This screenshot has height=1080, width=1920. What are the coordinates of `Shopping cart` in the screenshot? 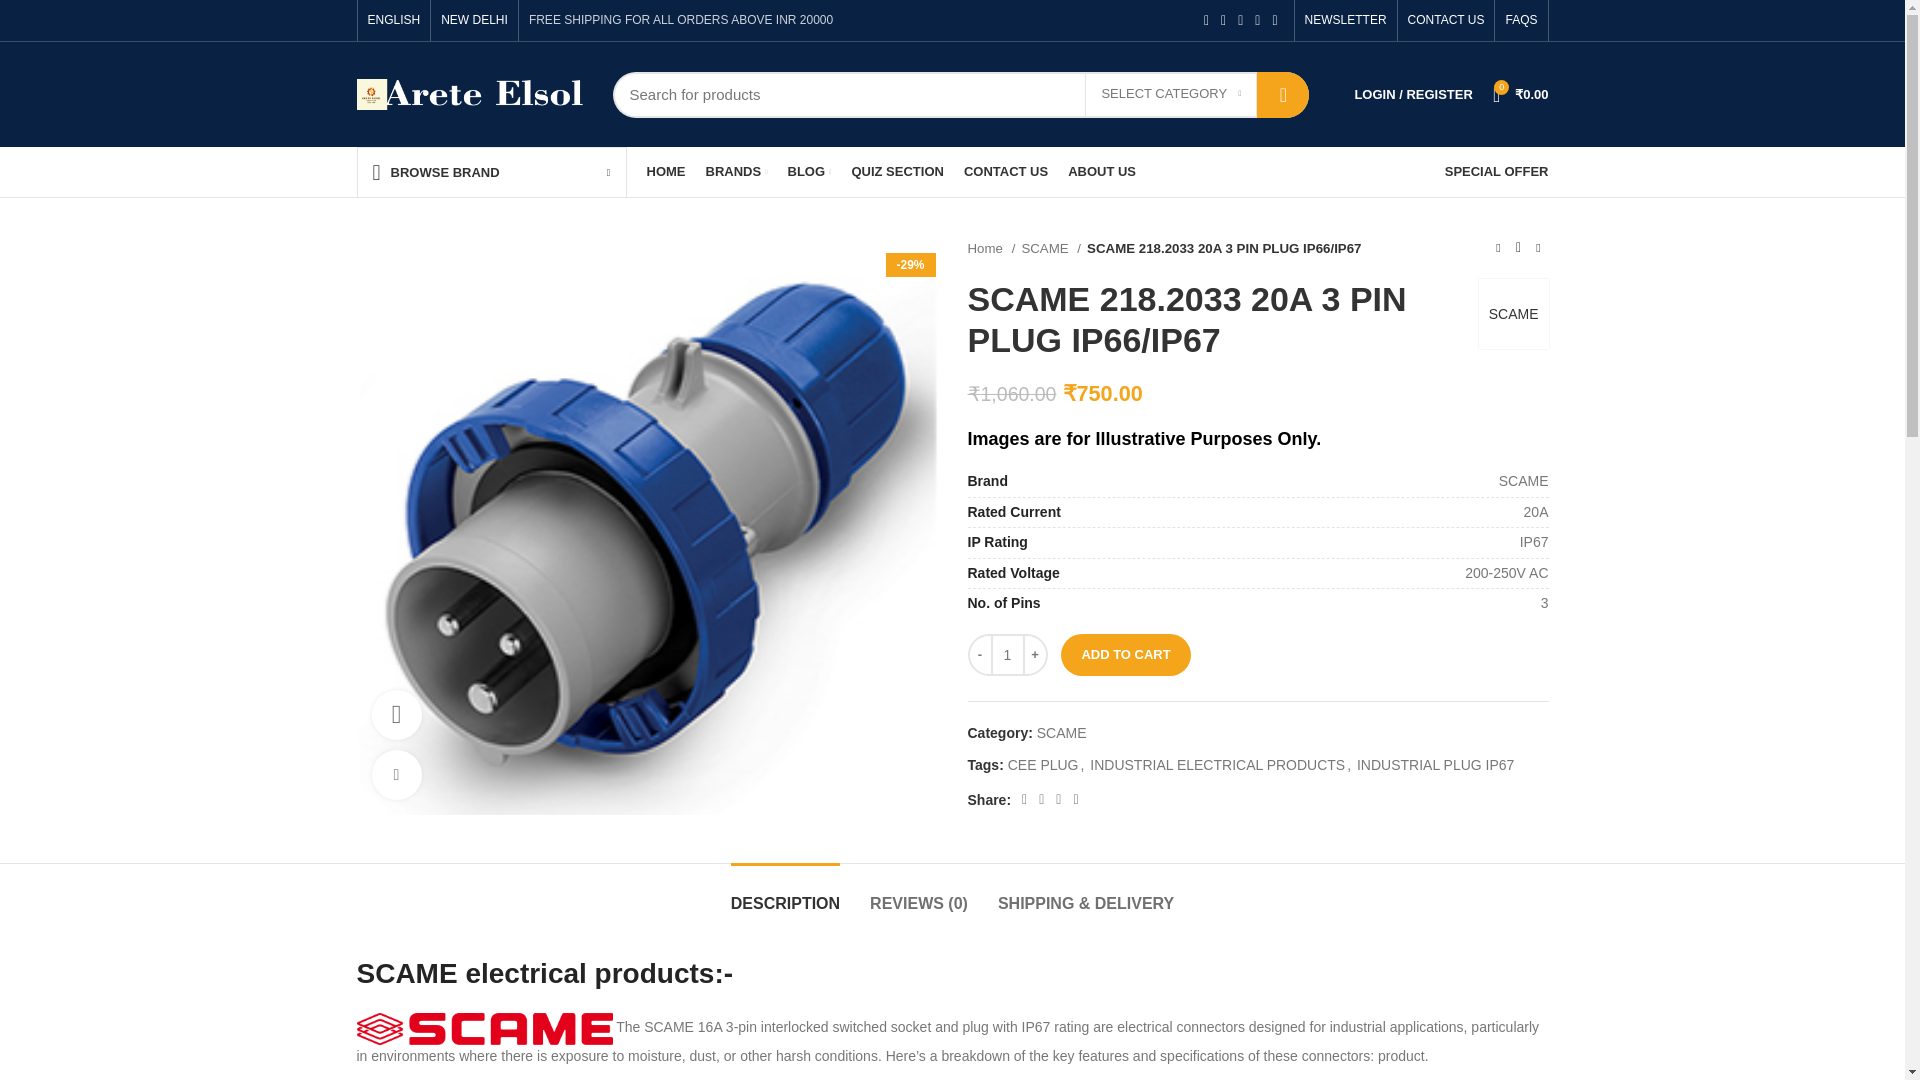 It's located at (1520, 94).